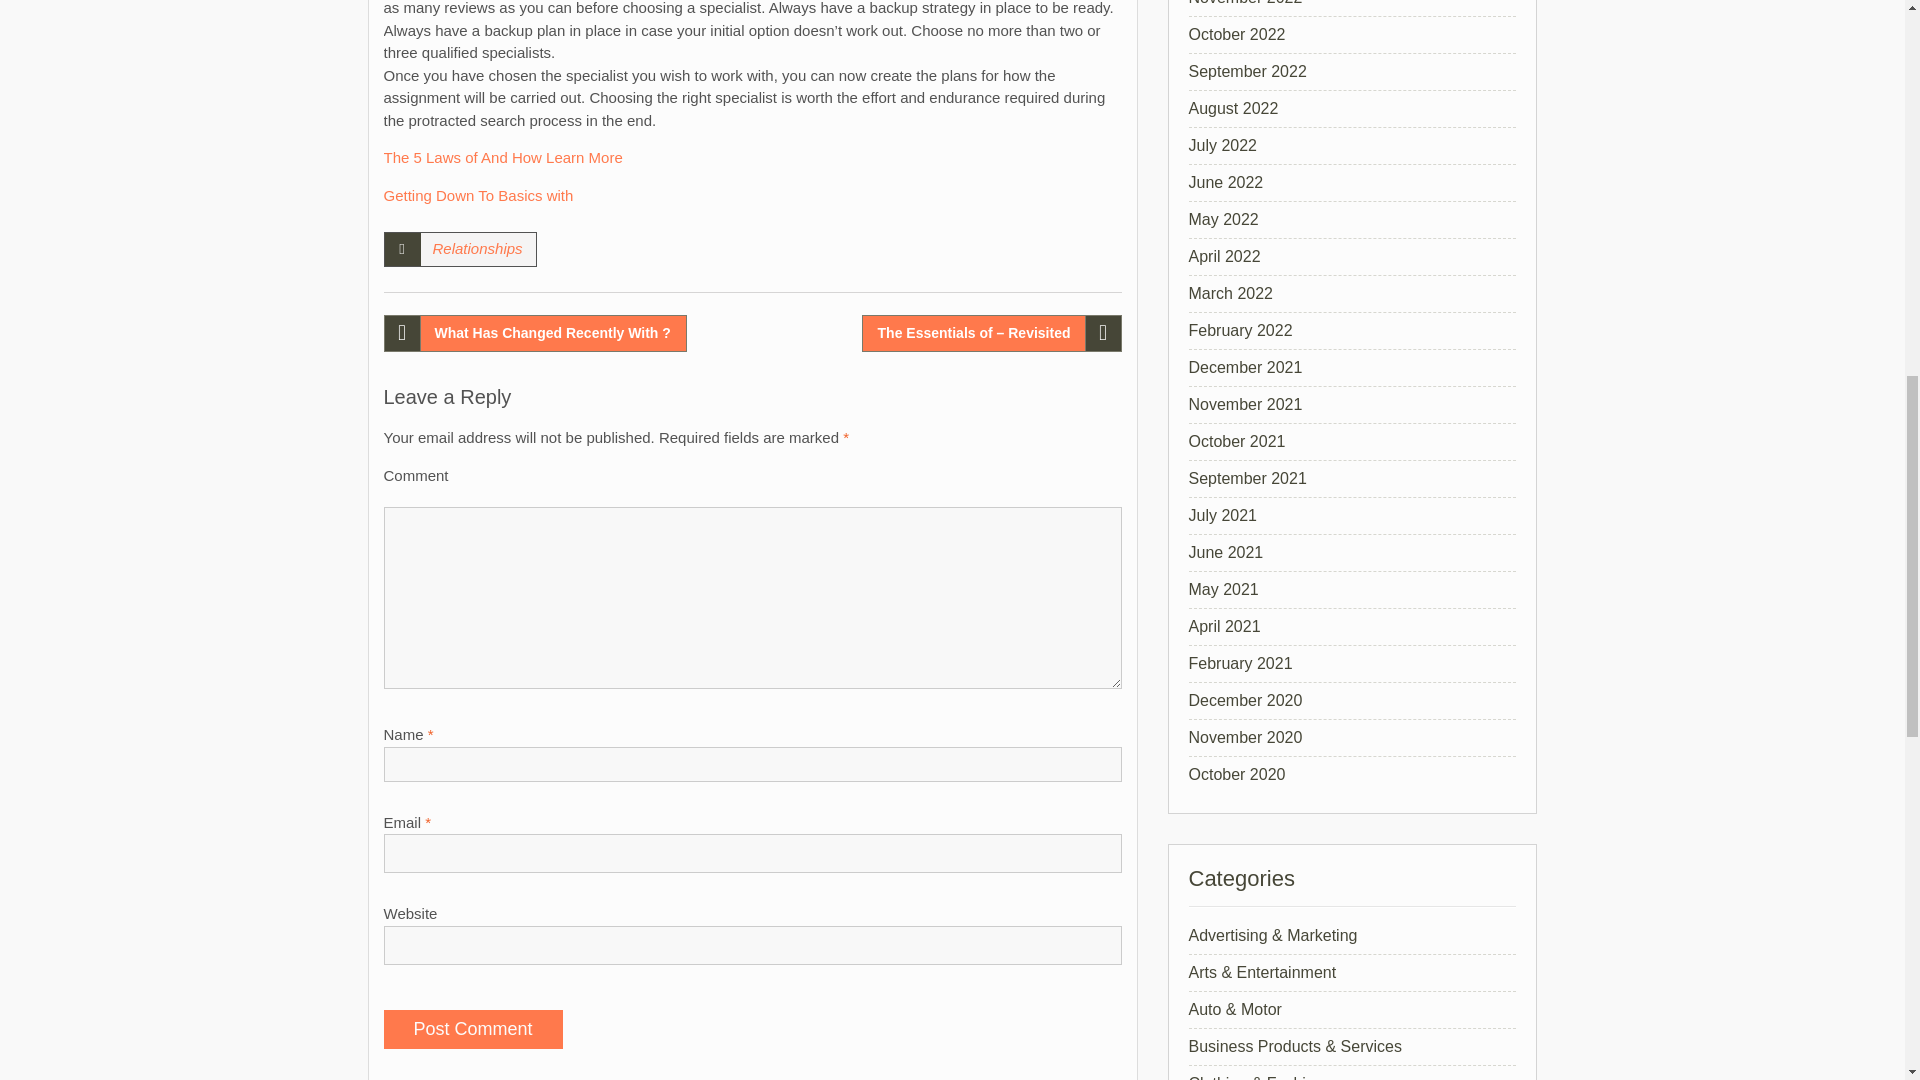 The image size is (1920, 1080). What do you see at coordinates (1246, 70) in the screenshot?
I see `September 2022` at bounding box center [1246, 70].